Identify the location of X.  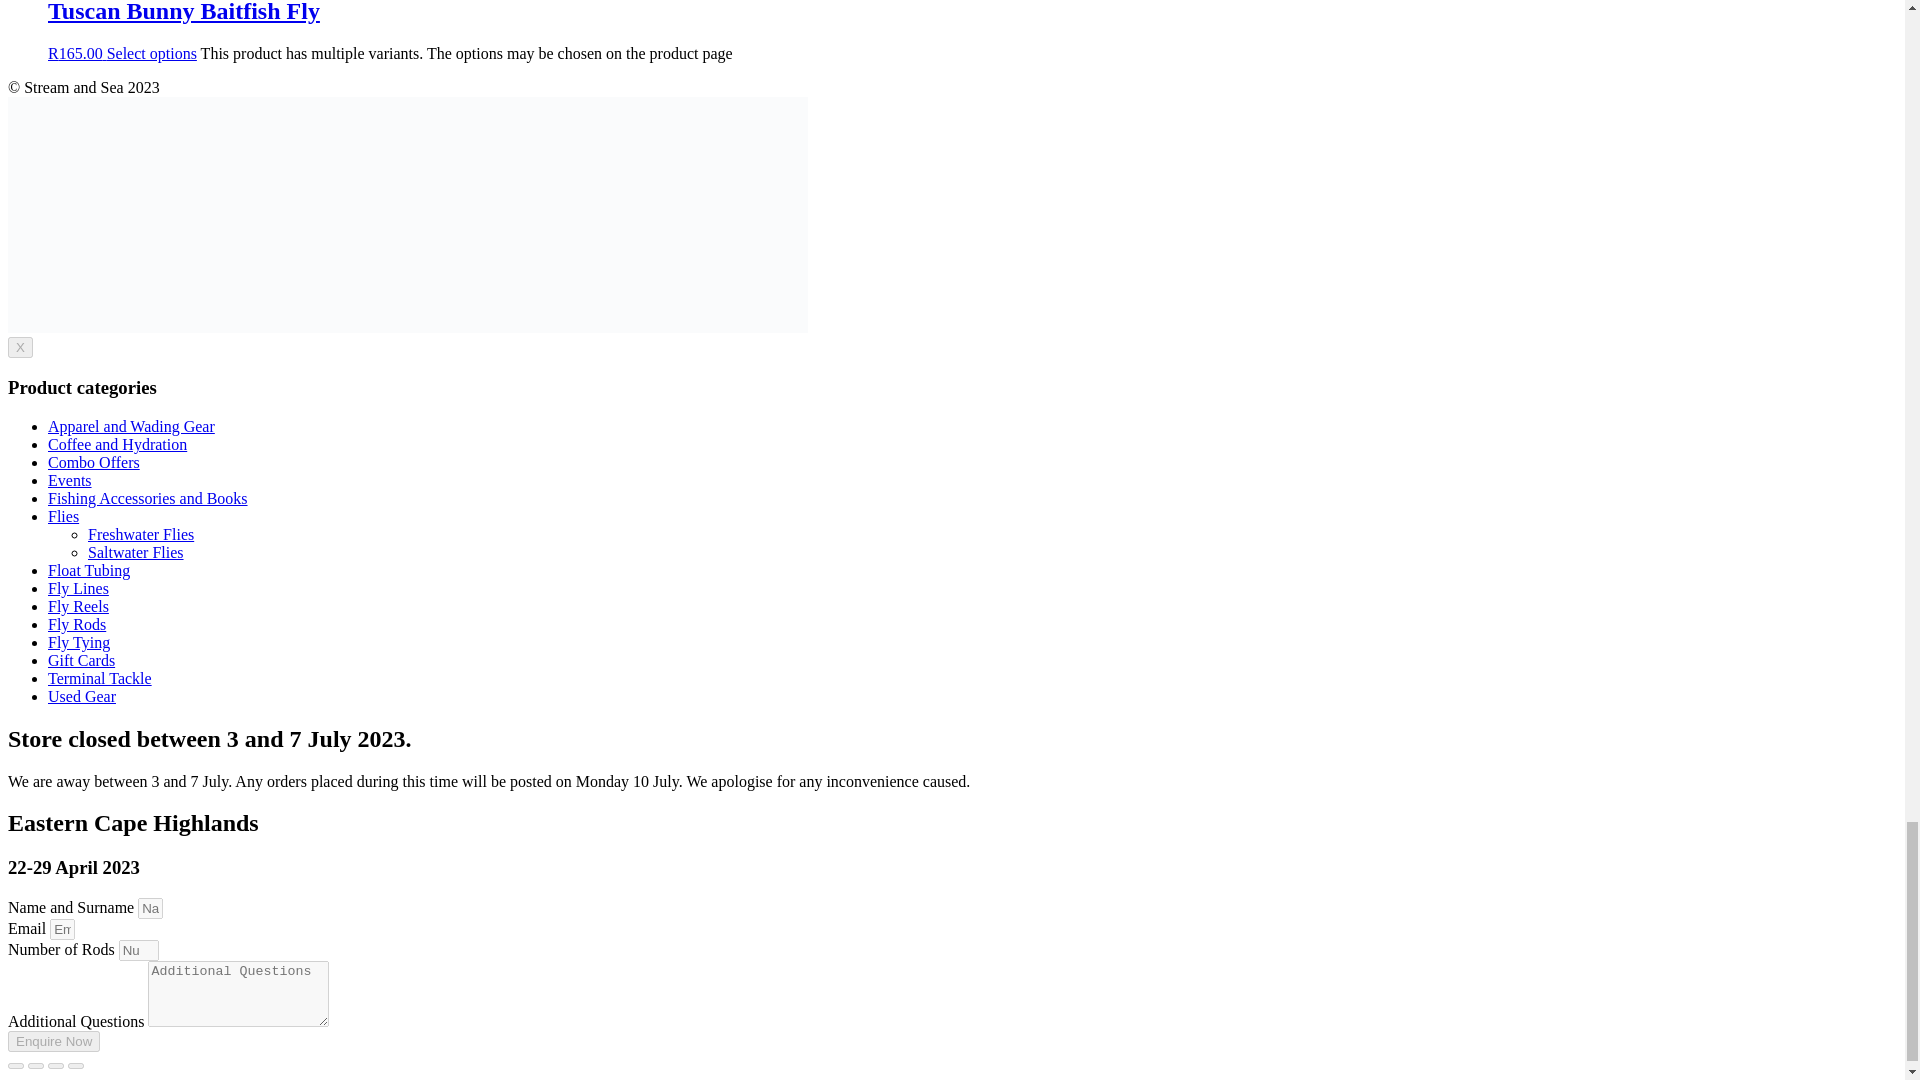
(20, 346).